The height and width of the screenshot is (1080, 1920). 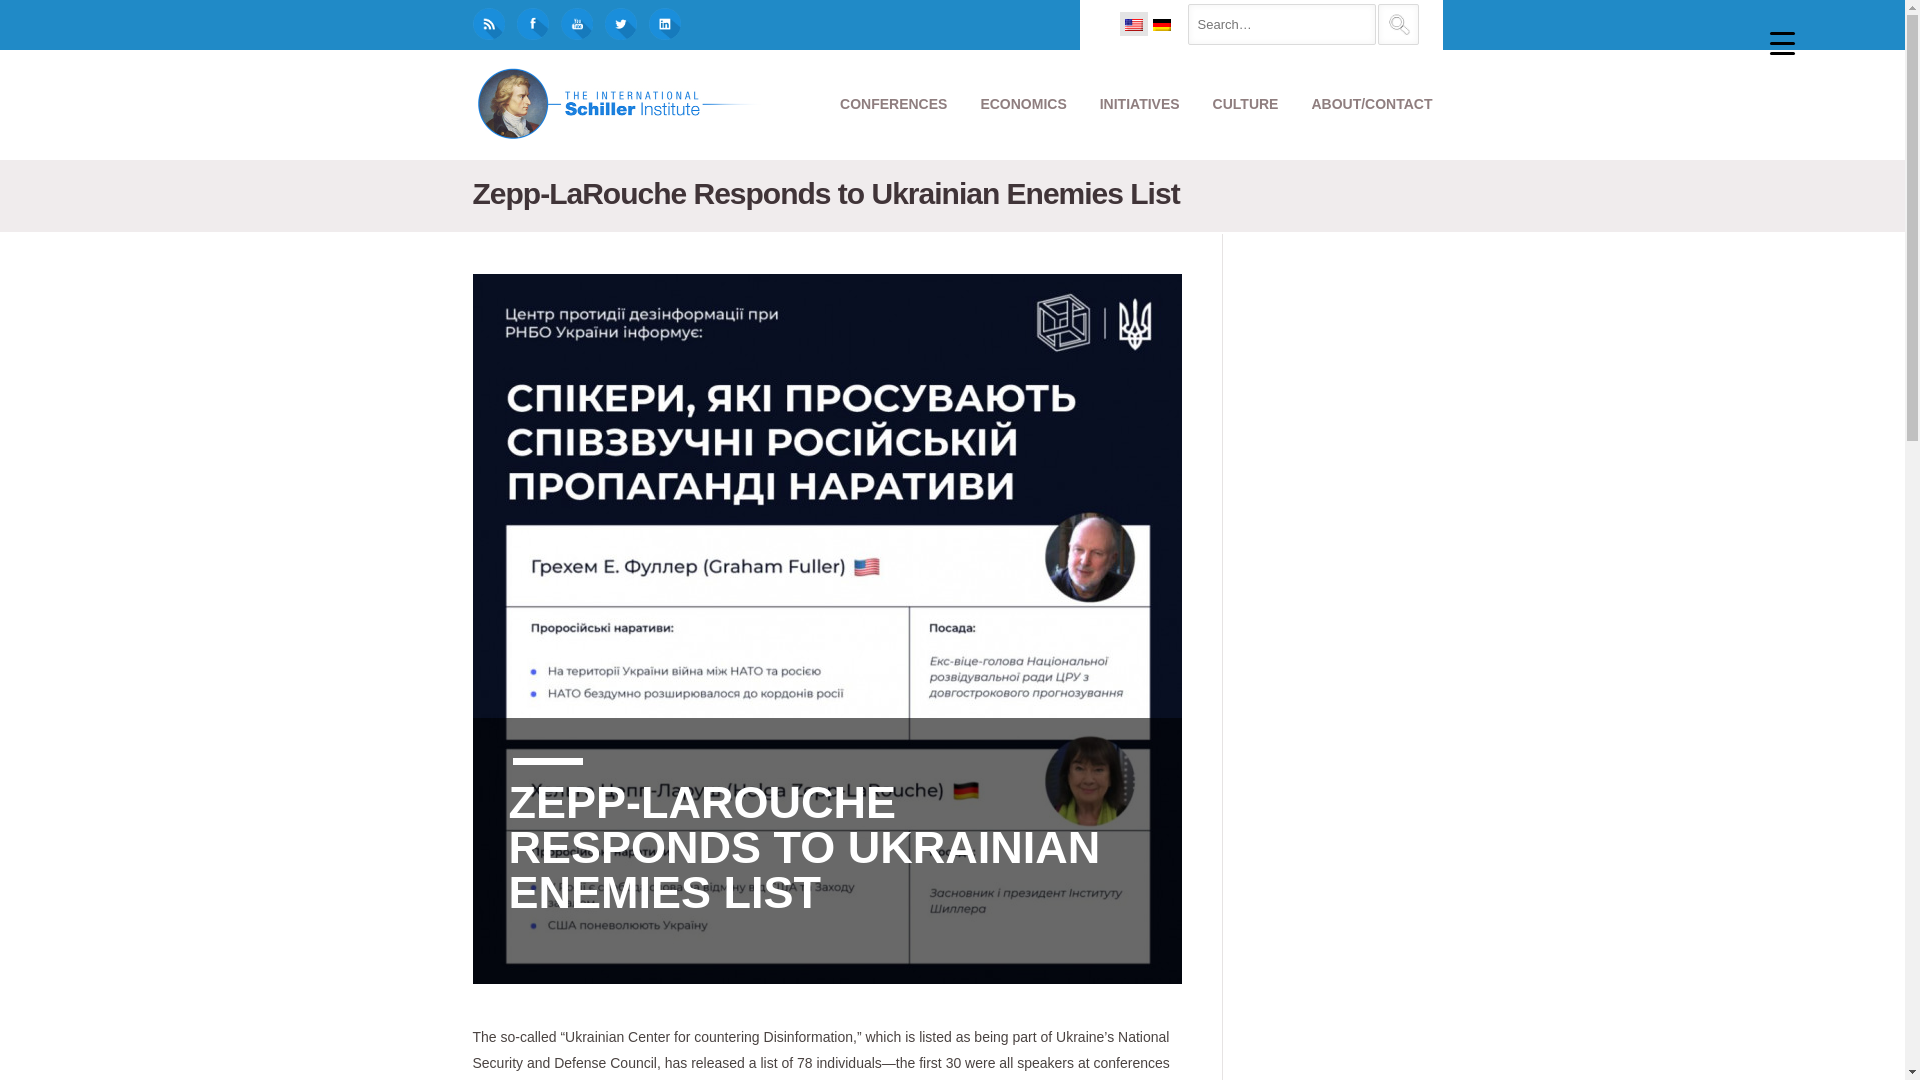 I want to click on Search for:, so click(x=1282, y=24).